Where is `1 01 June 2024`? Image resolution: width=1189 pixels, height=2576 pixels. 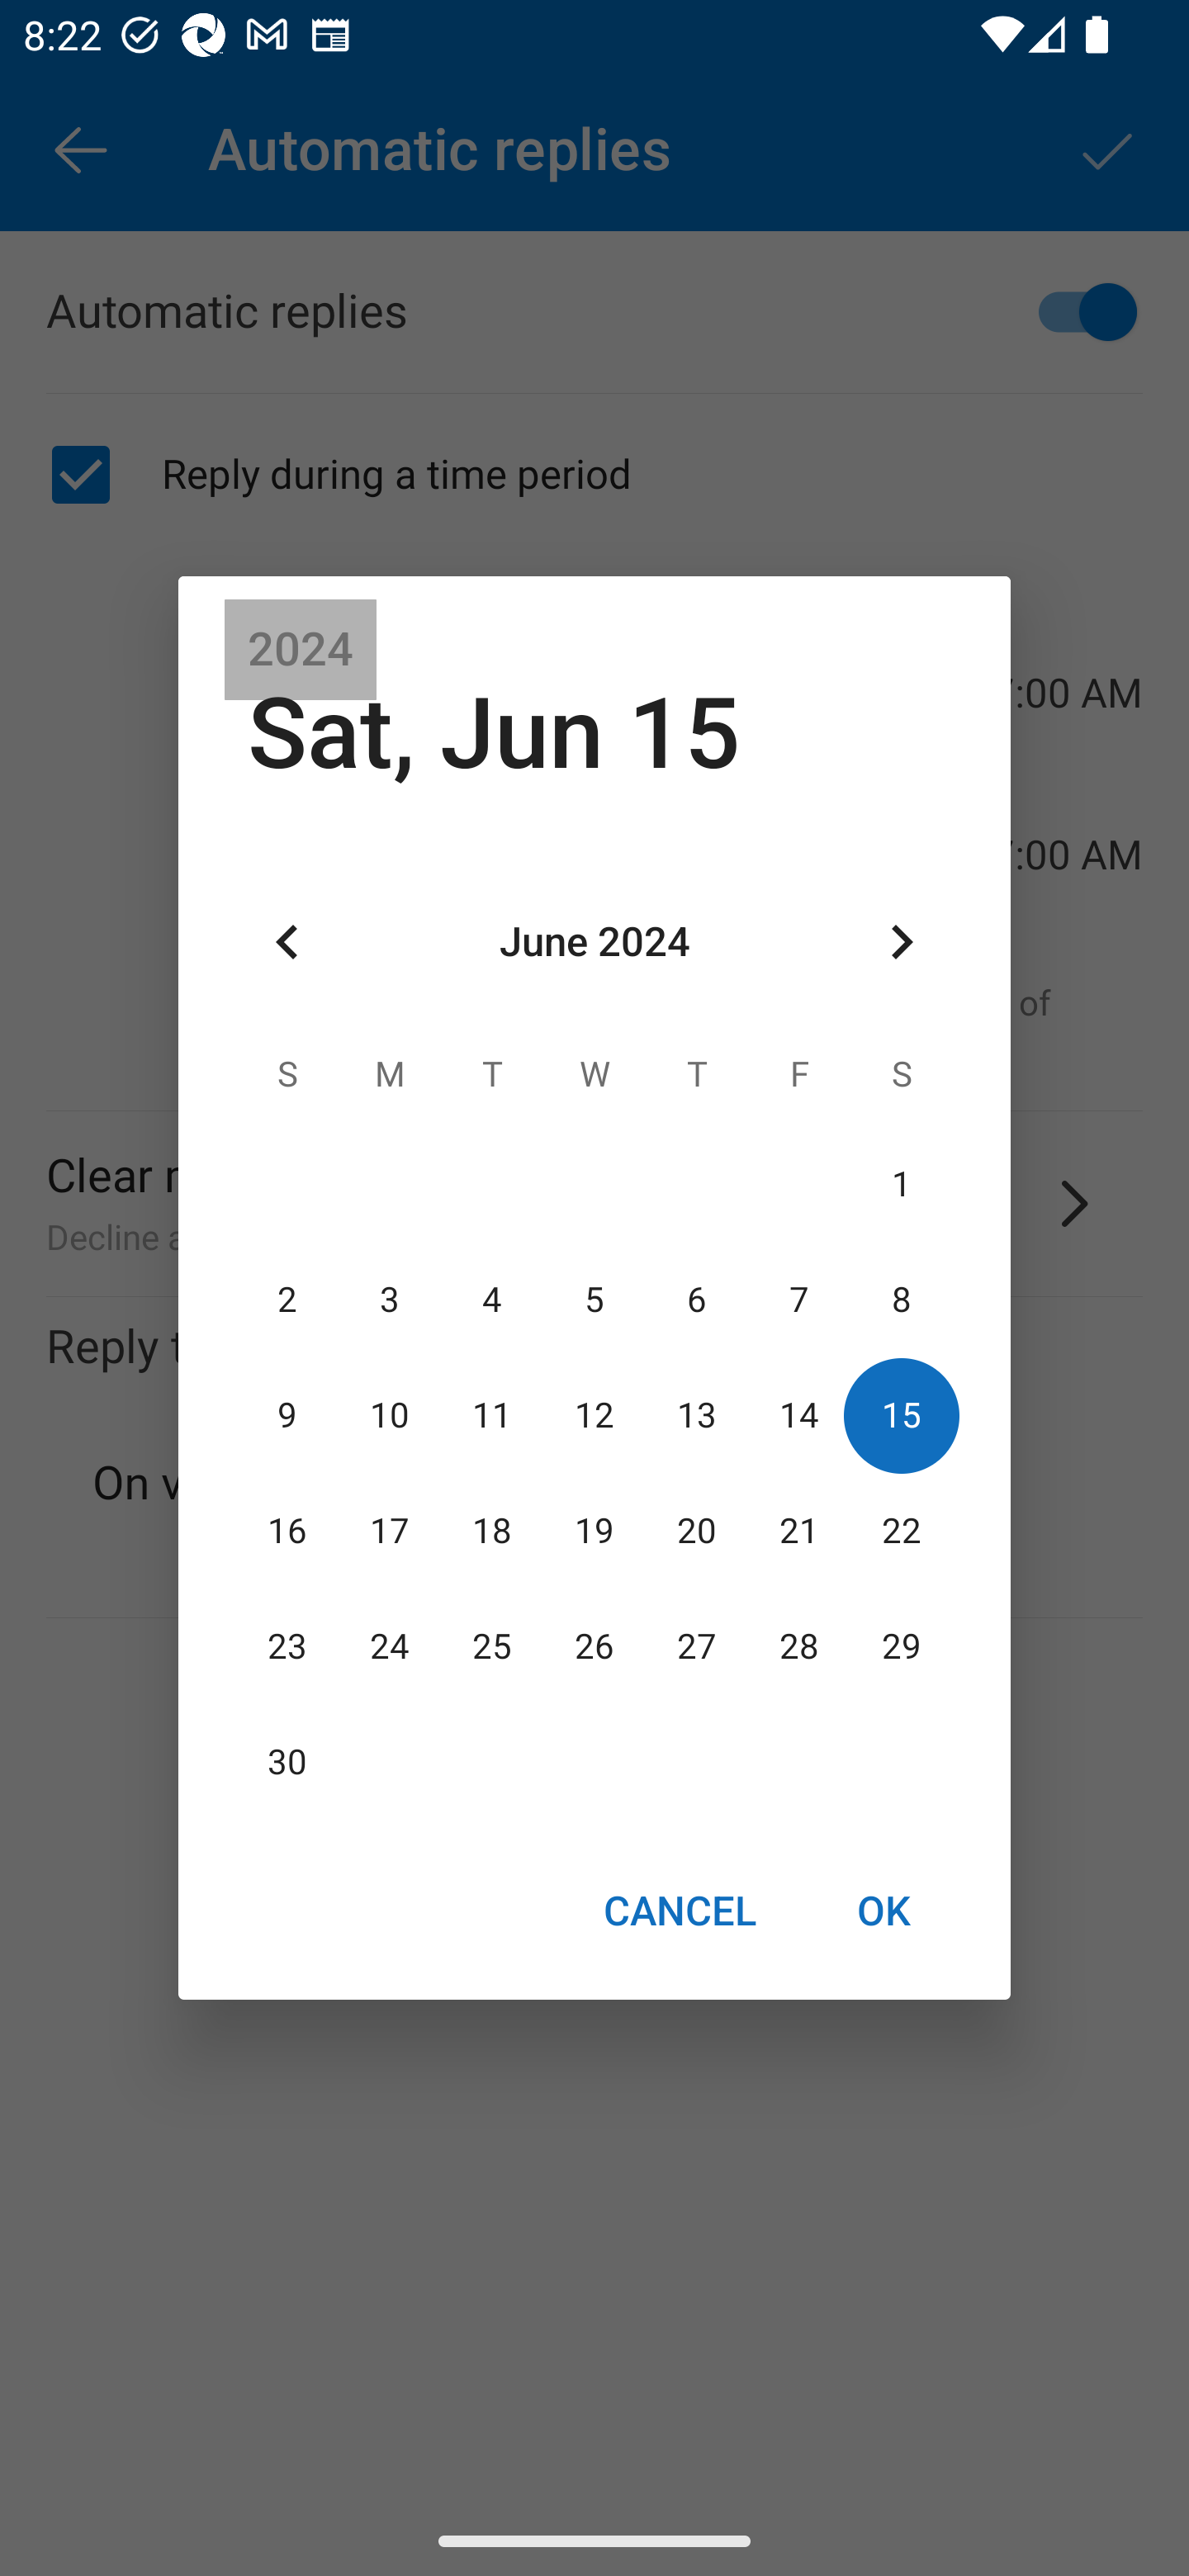 1 01 June 2024 is located at coordinates (901, 1184).